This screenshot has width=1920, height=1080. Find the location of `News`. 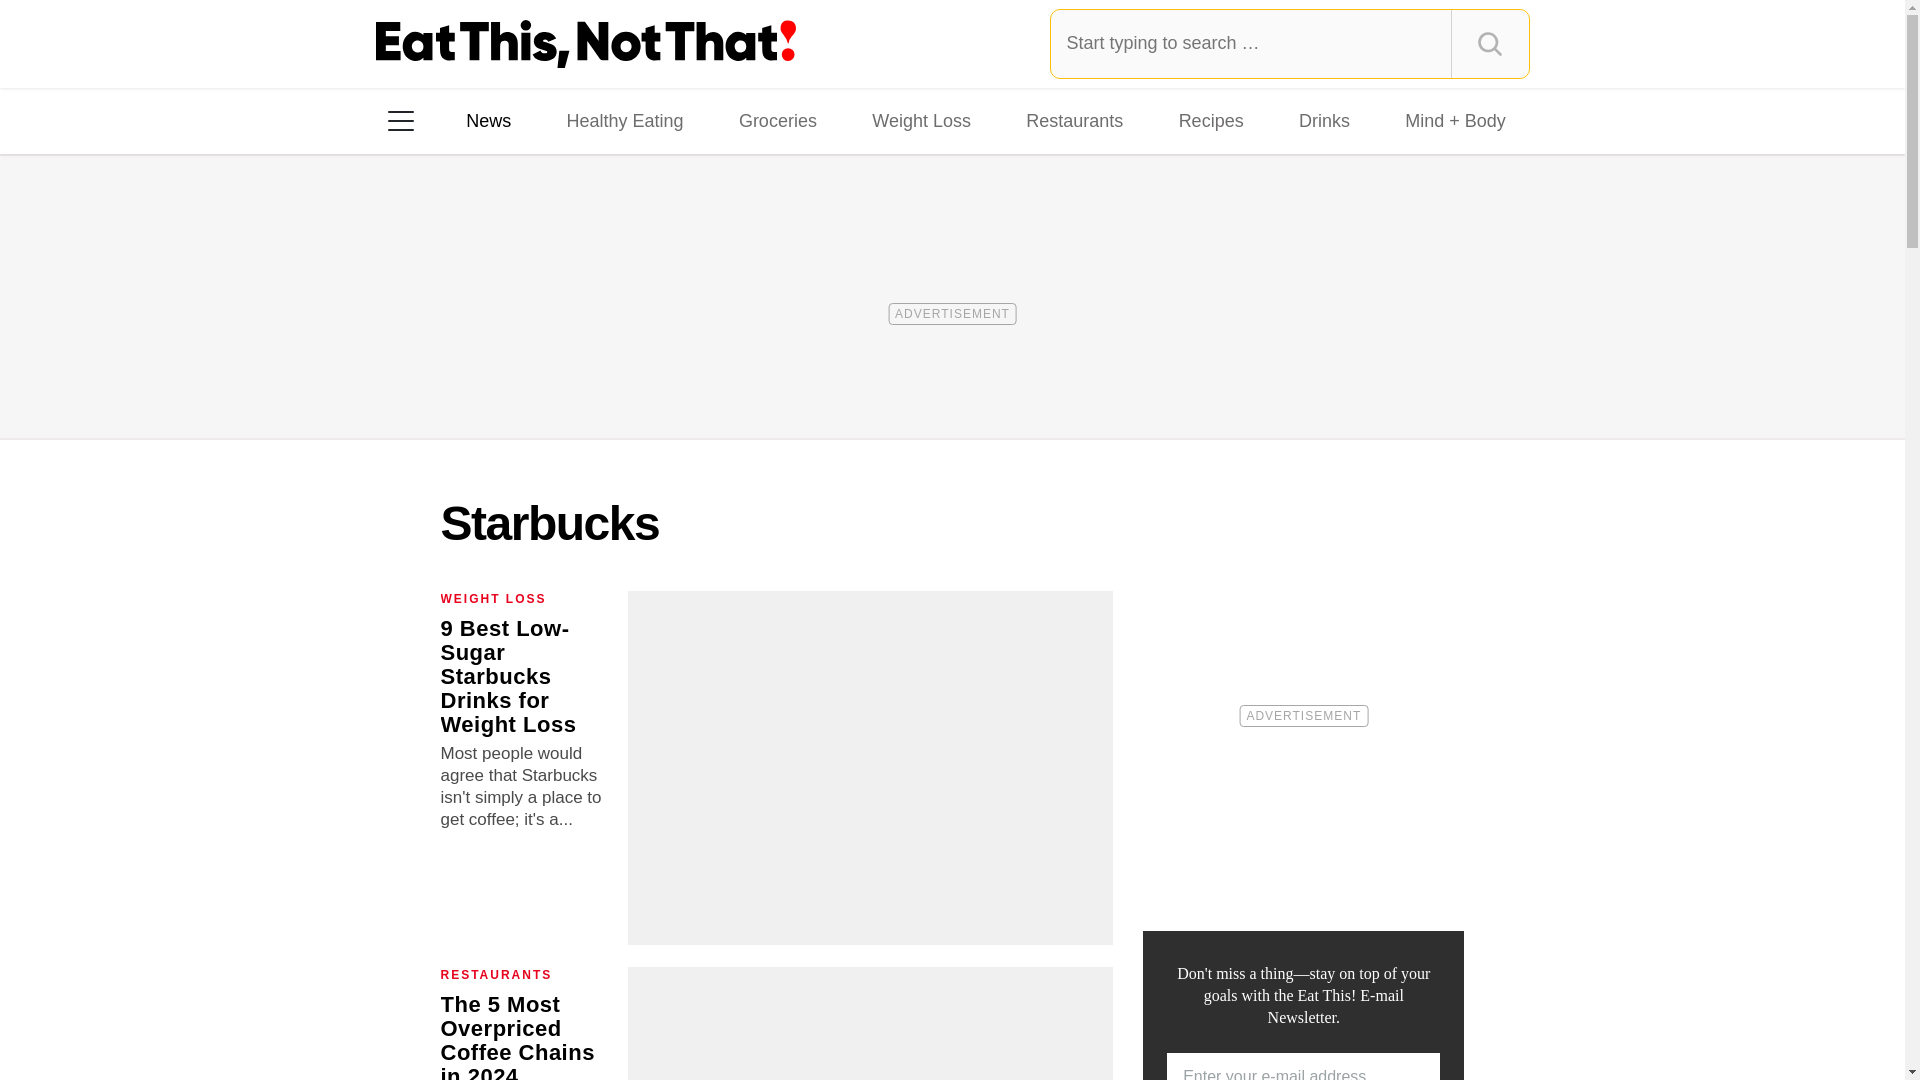

News is located at coordinates (488, 120).